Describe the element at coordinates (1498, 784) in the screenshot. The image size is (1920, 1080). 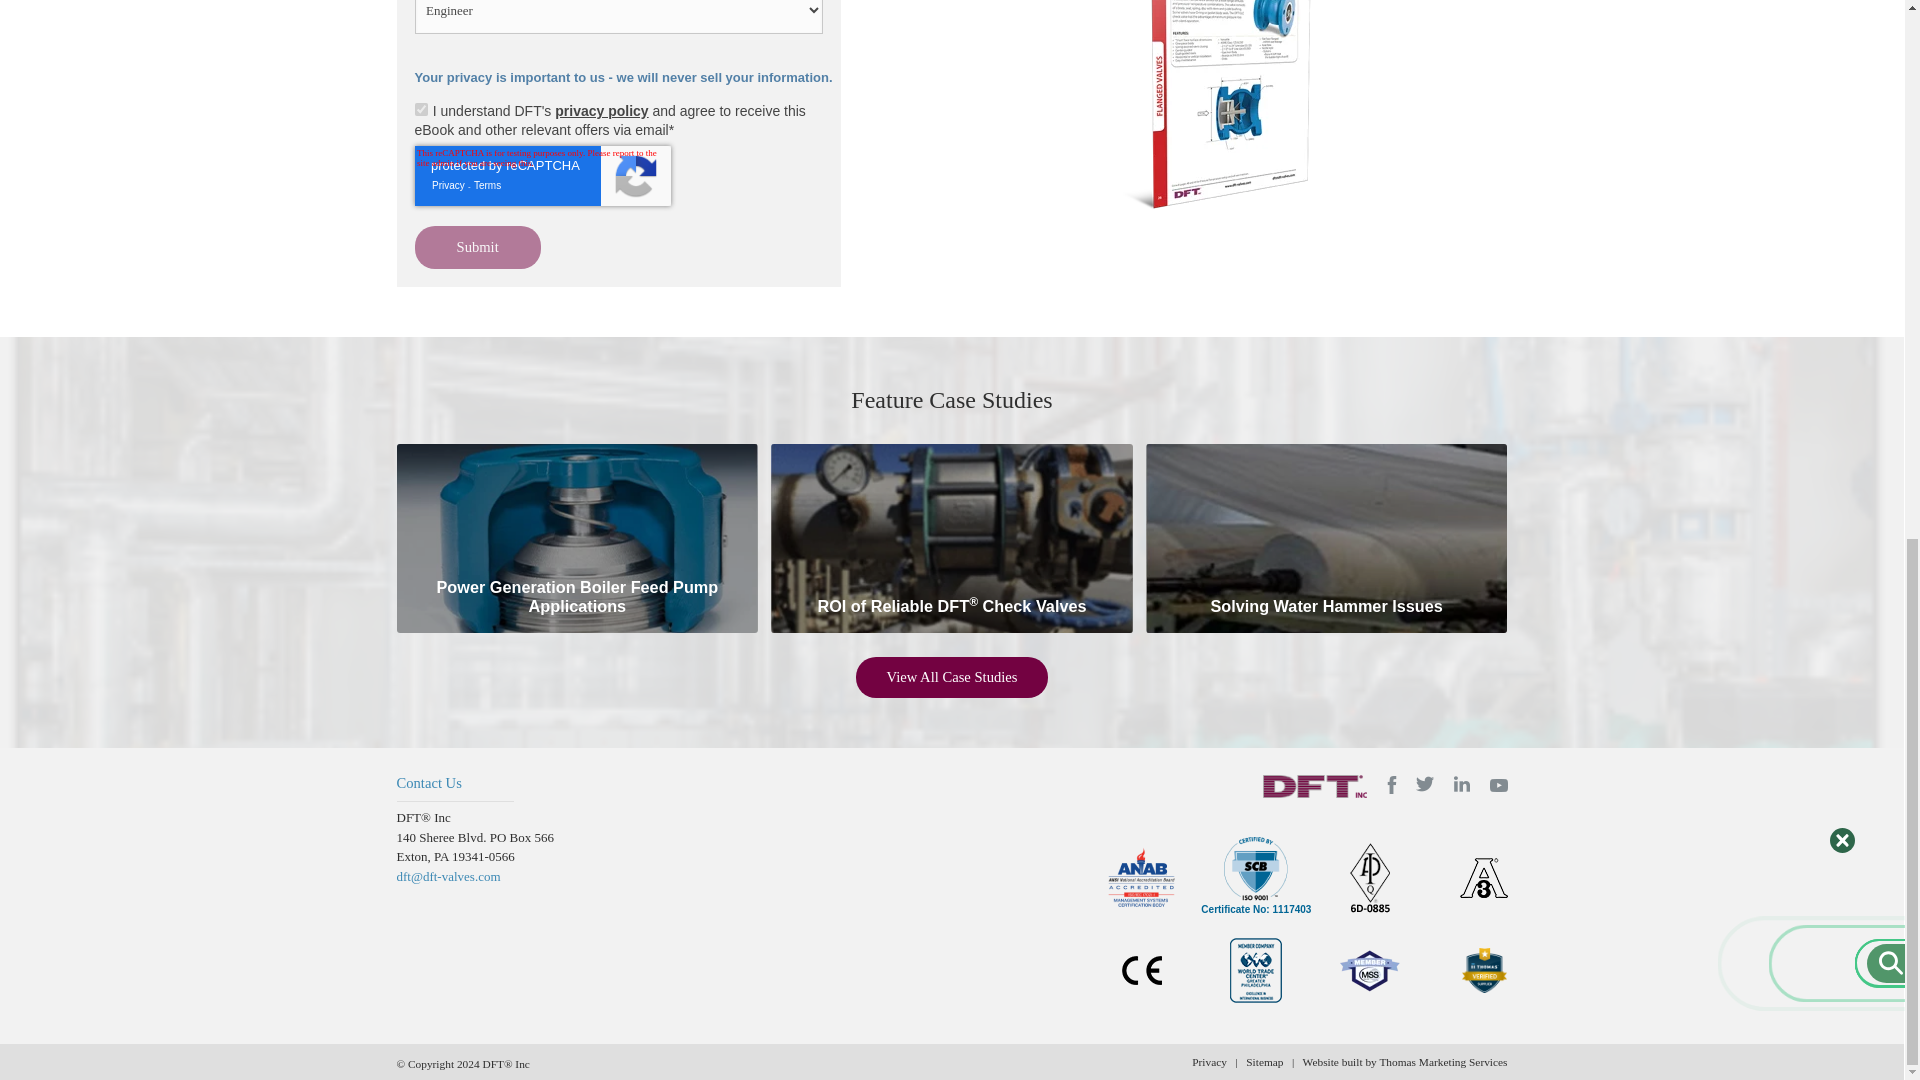
I see `YouTube` at that location.